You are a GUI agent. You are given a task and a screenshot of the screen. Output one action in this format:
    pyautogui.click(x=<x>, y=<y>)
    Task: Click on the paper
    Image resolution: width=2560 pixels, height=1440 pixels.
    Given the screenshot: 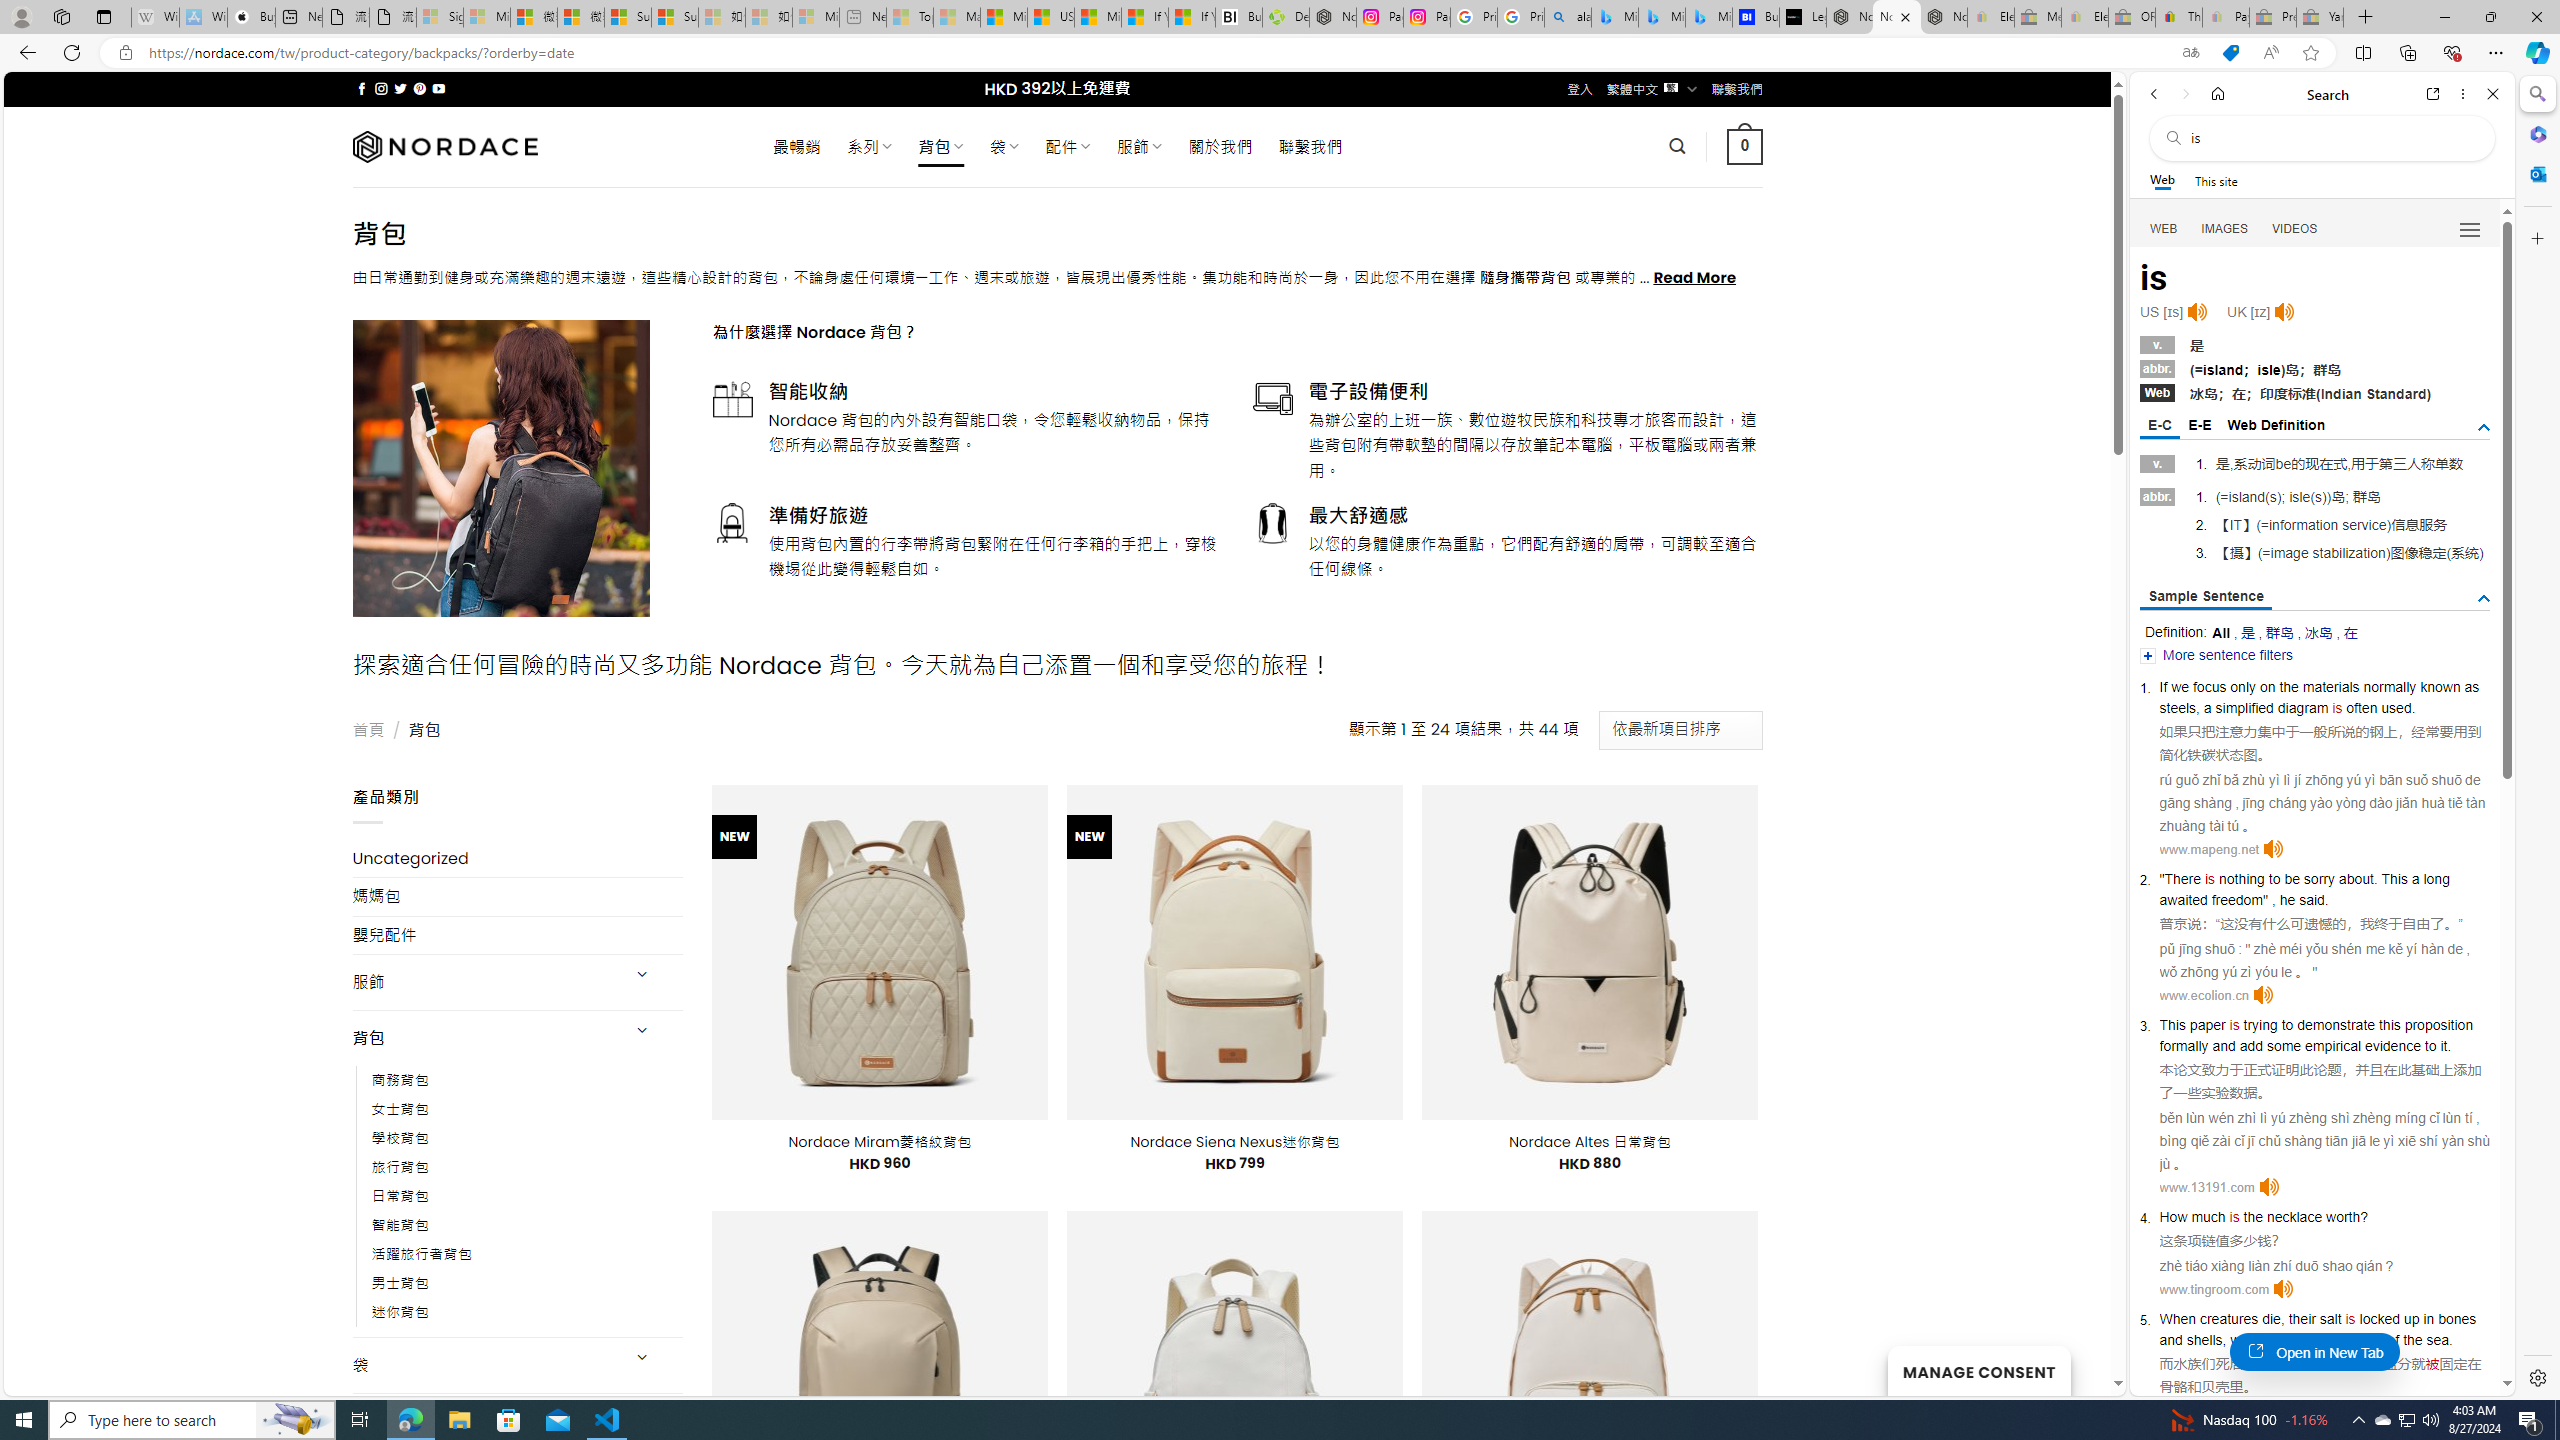 What is the action you would take?
    pyautogui.click(x=2208, y=1024)
    